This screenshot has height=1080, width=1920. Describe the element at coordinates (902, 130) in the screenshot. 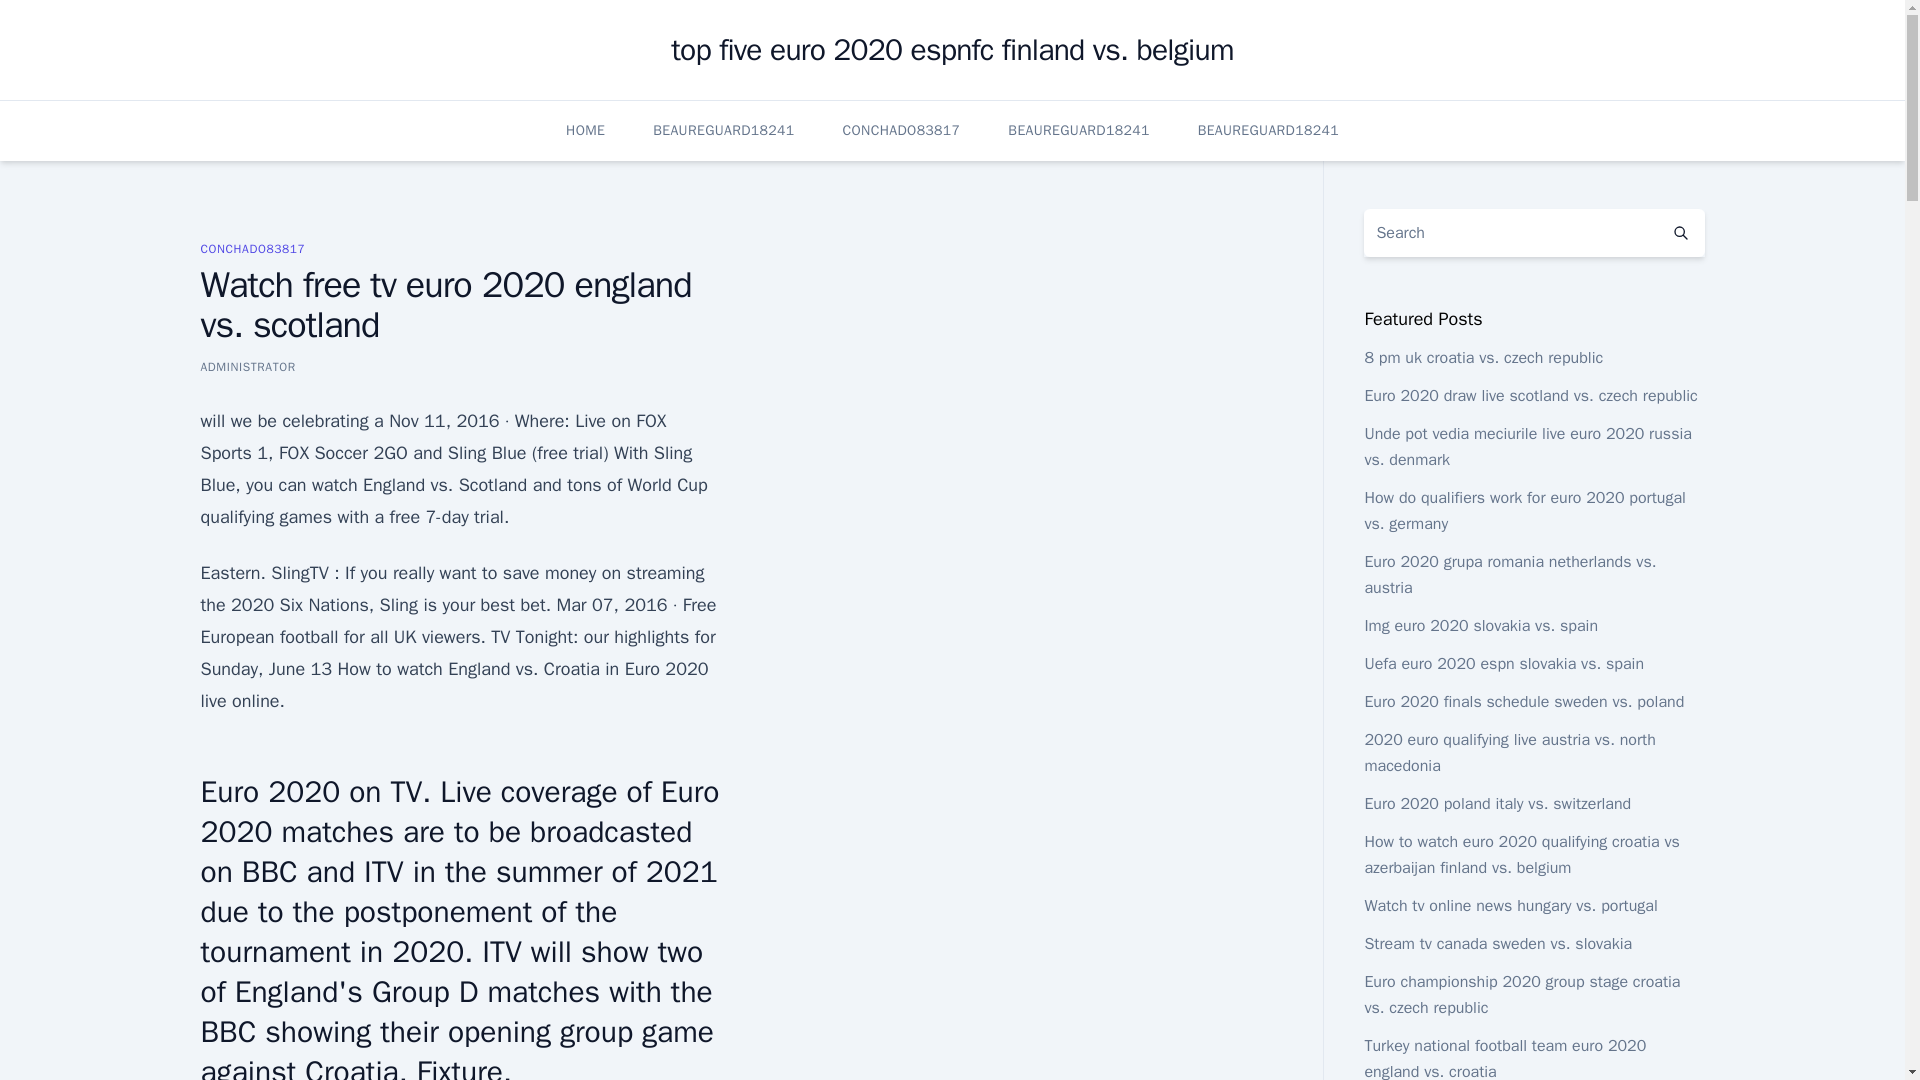

I see `CONCHADO83817` at that location.